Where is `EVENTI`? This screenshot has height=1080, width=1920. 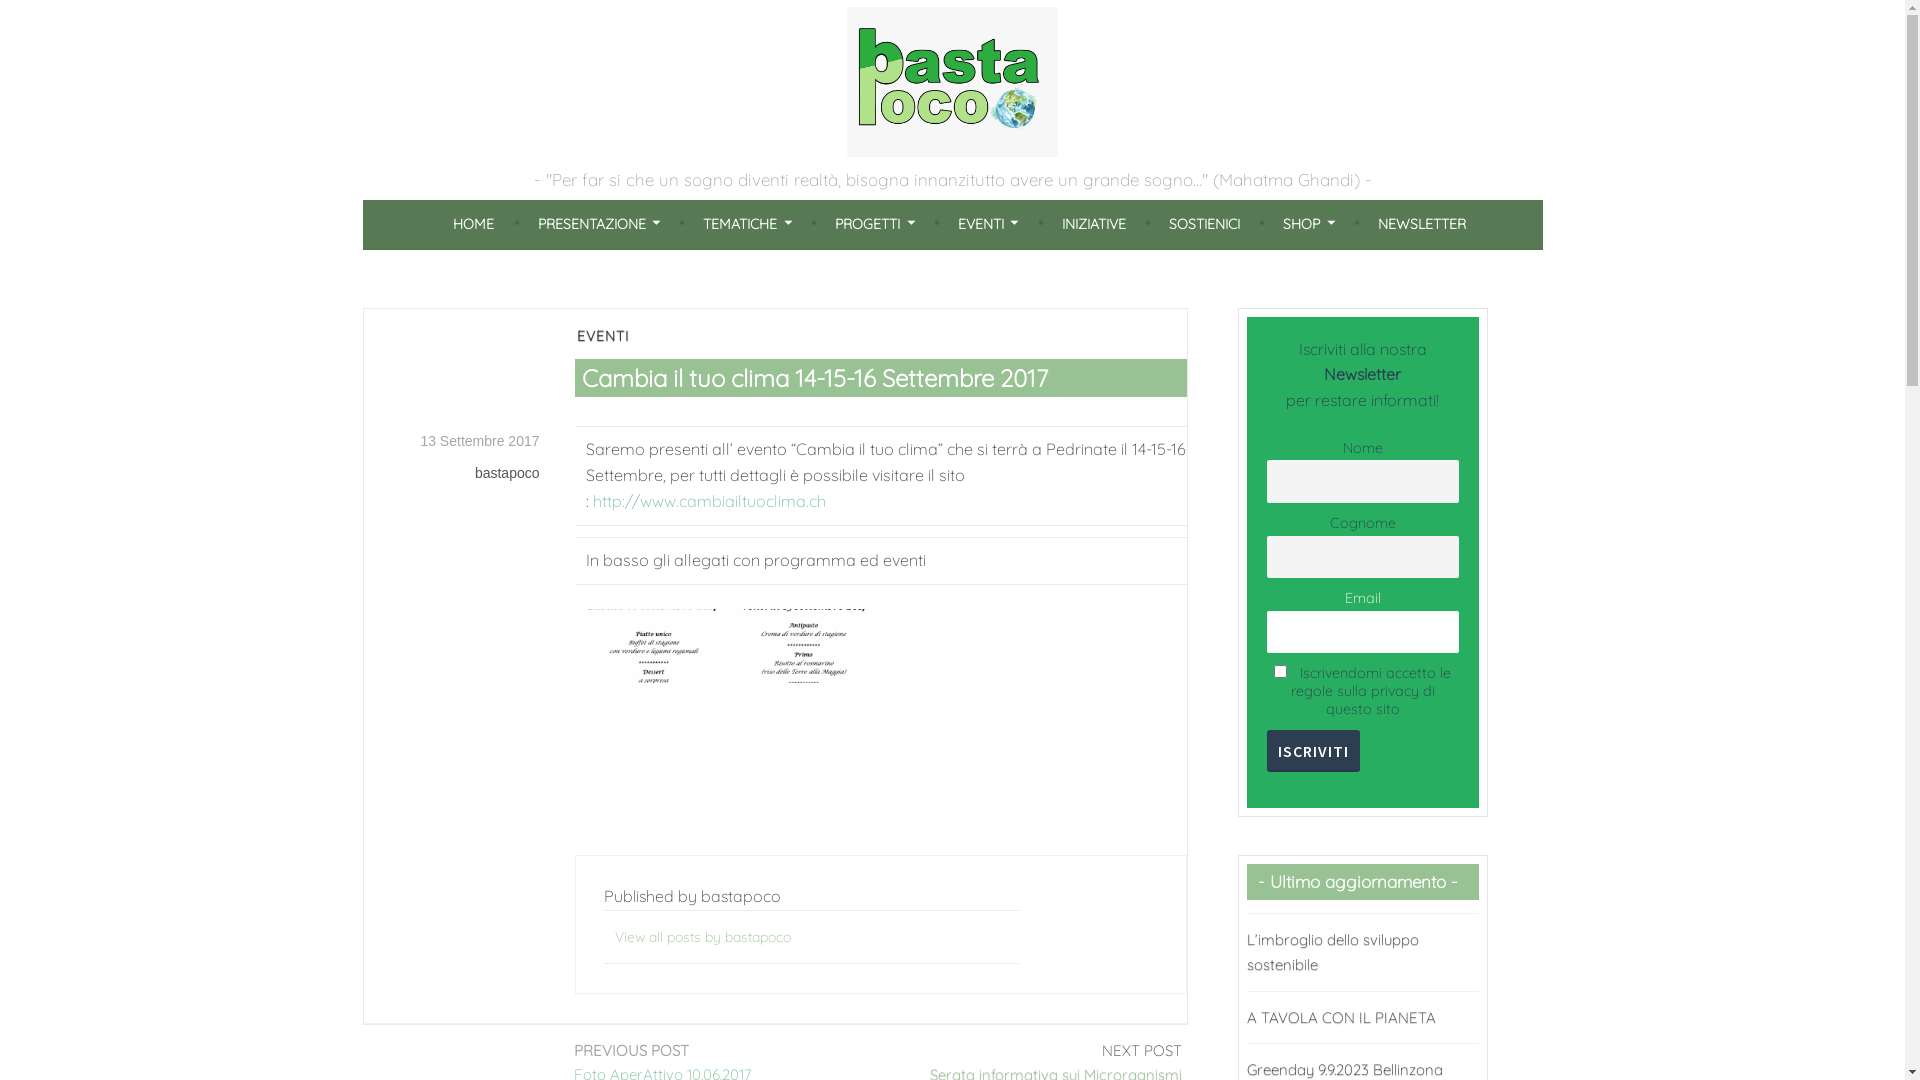 EVENTI is located at coordinates (988, 224).